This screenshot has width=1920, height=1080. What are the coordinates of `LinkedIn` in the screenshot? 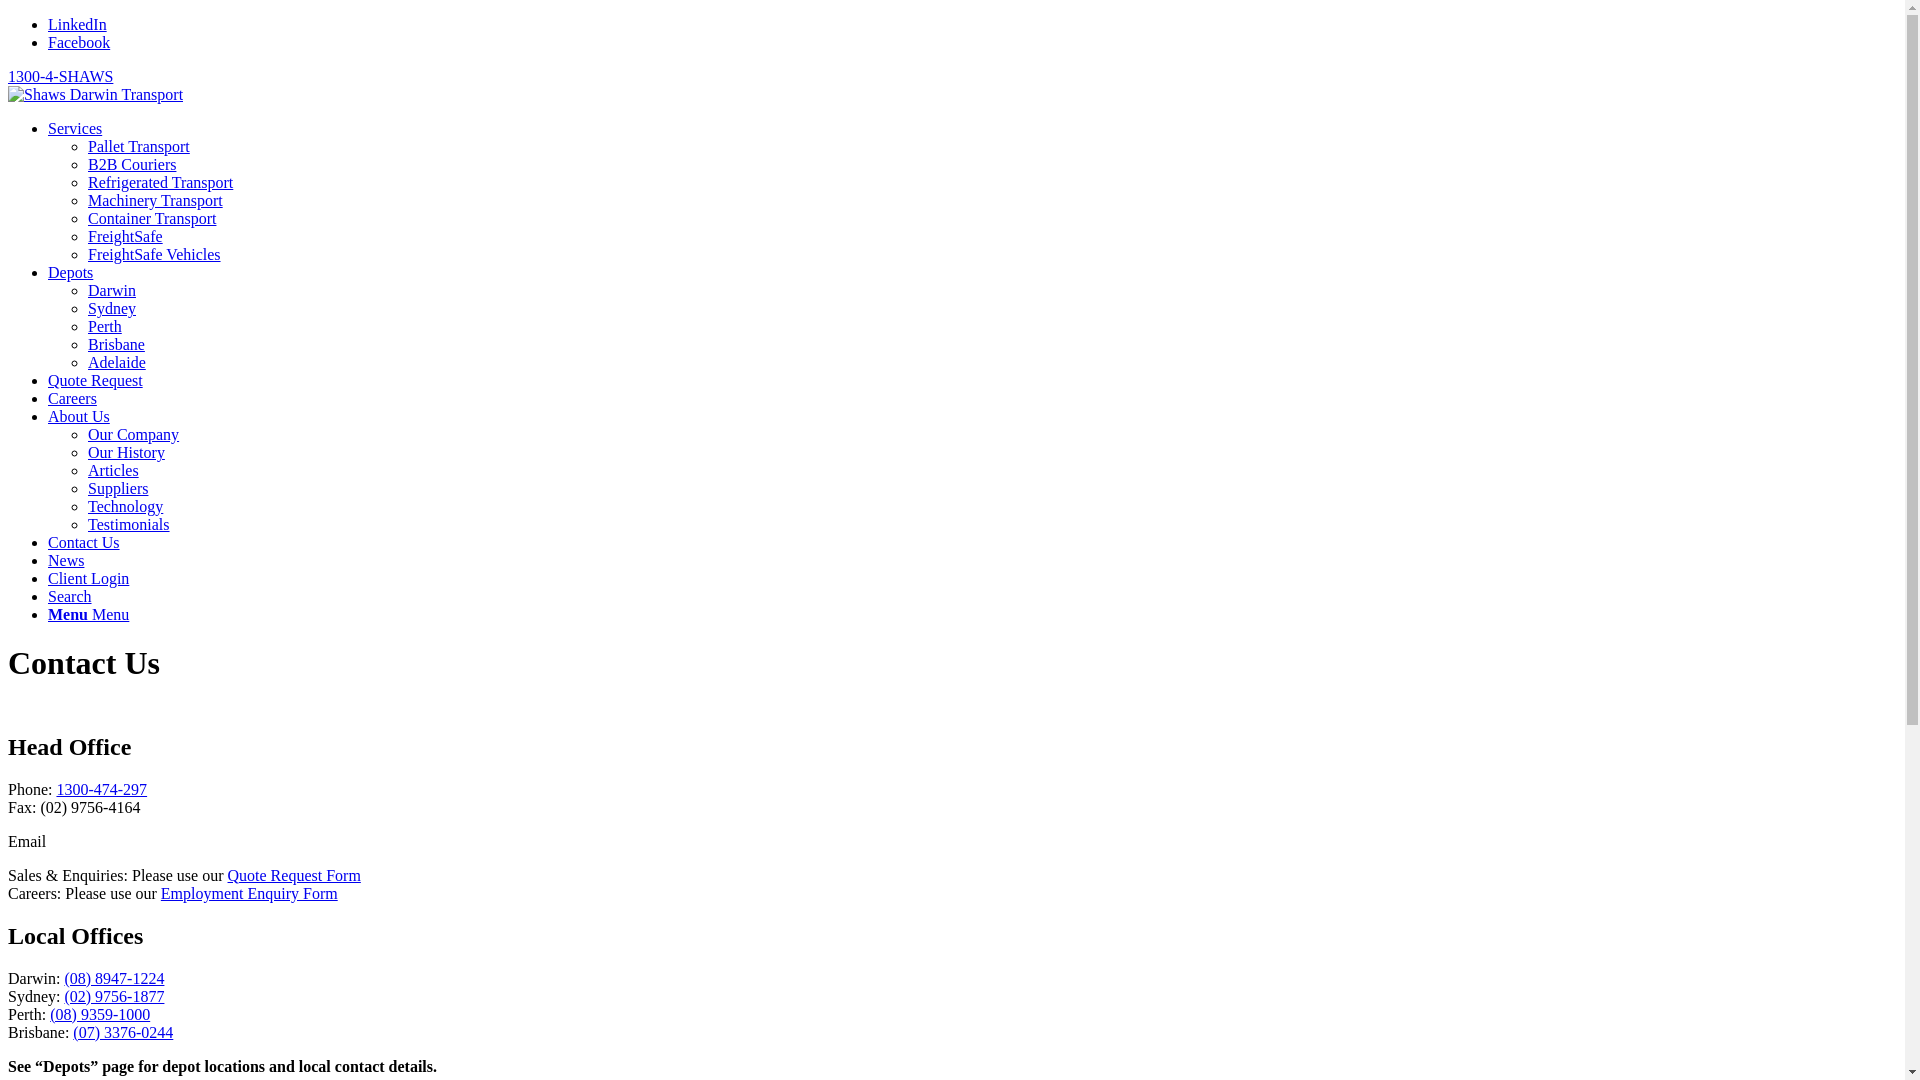 It's located at (78, 24).